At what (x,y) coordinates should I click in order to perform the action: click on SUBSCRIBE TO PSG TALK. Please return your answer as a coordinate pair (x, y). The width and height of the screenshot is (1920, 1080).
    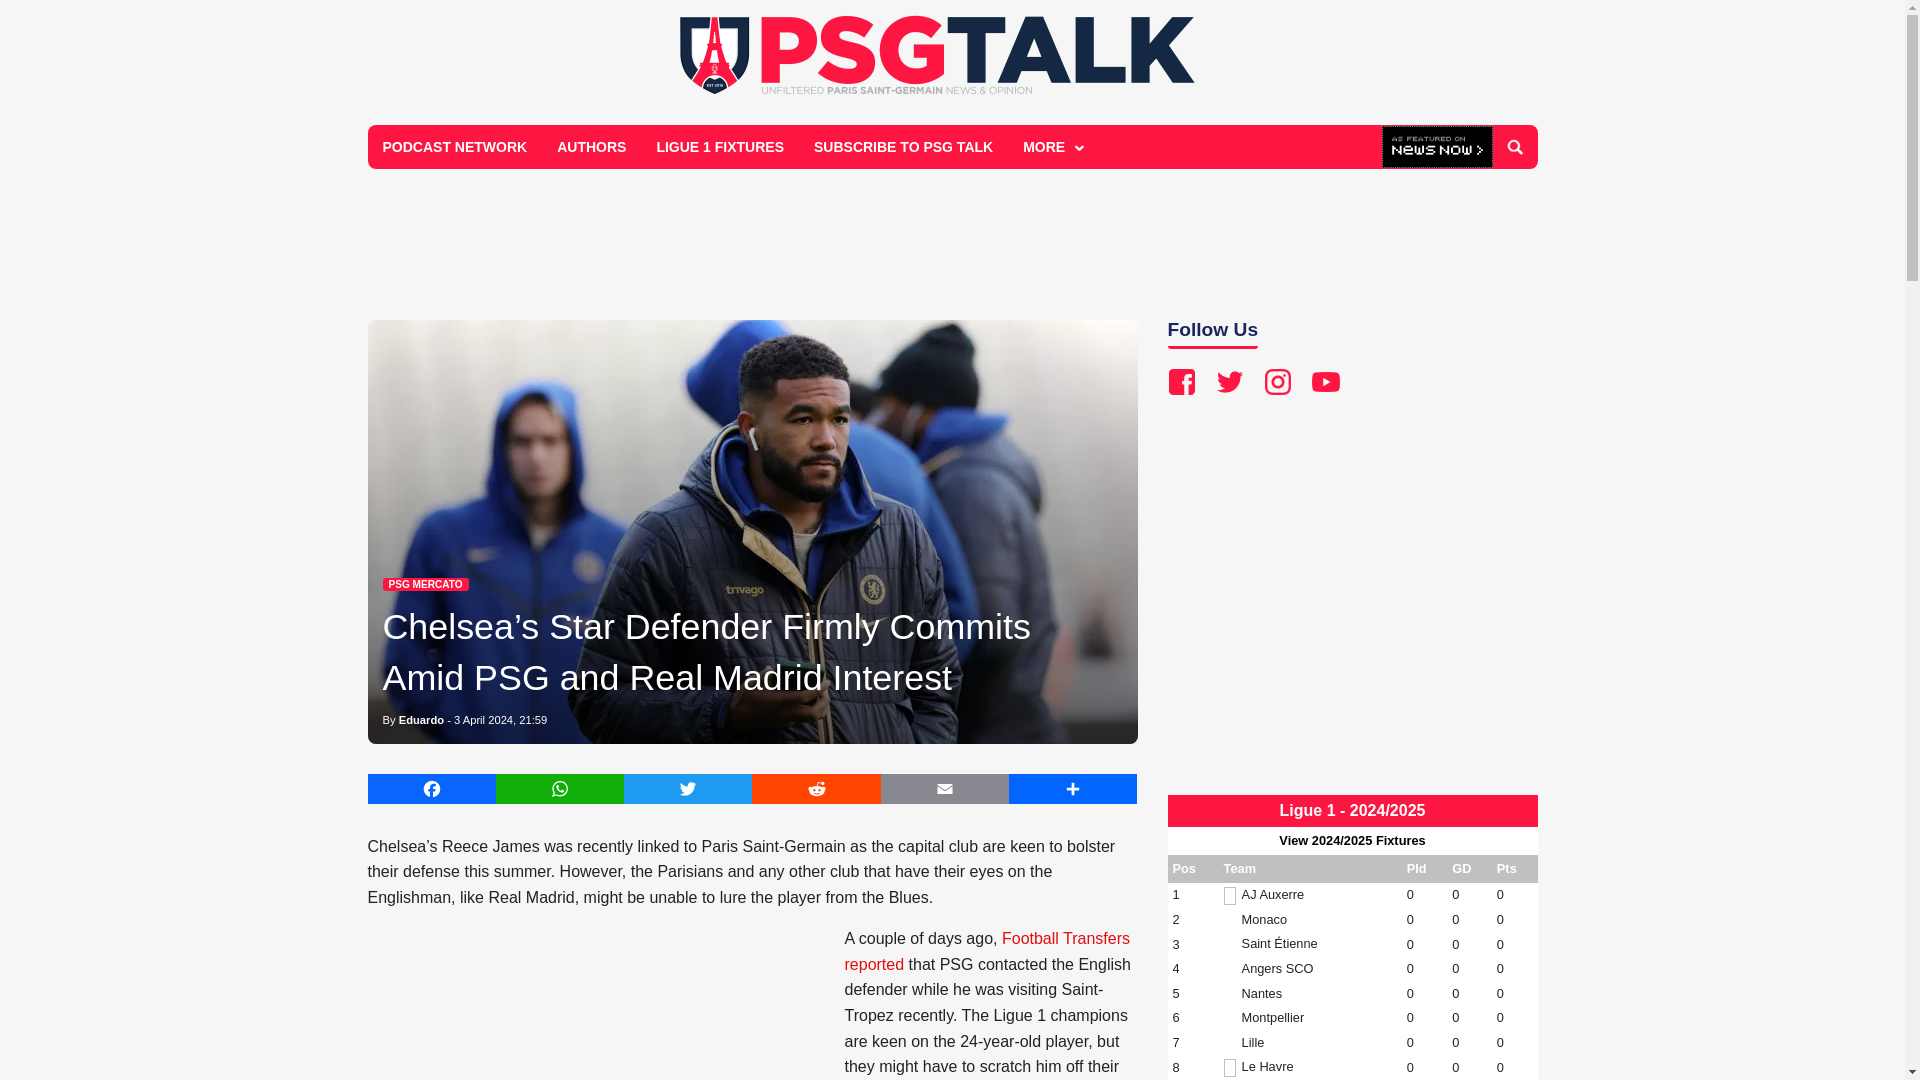
    Looking at the image, I should click on (903, 146).